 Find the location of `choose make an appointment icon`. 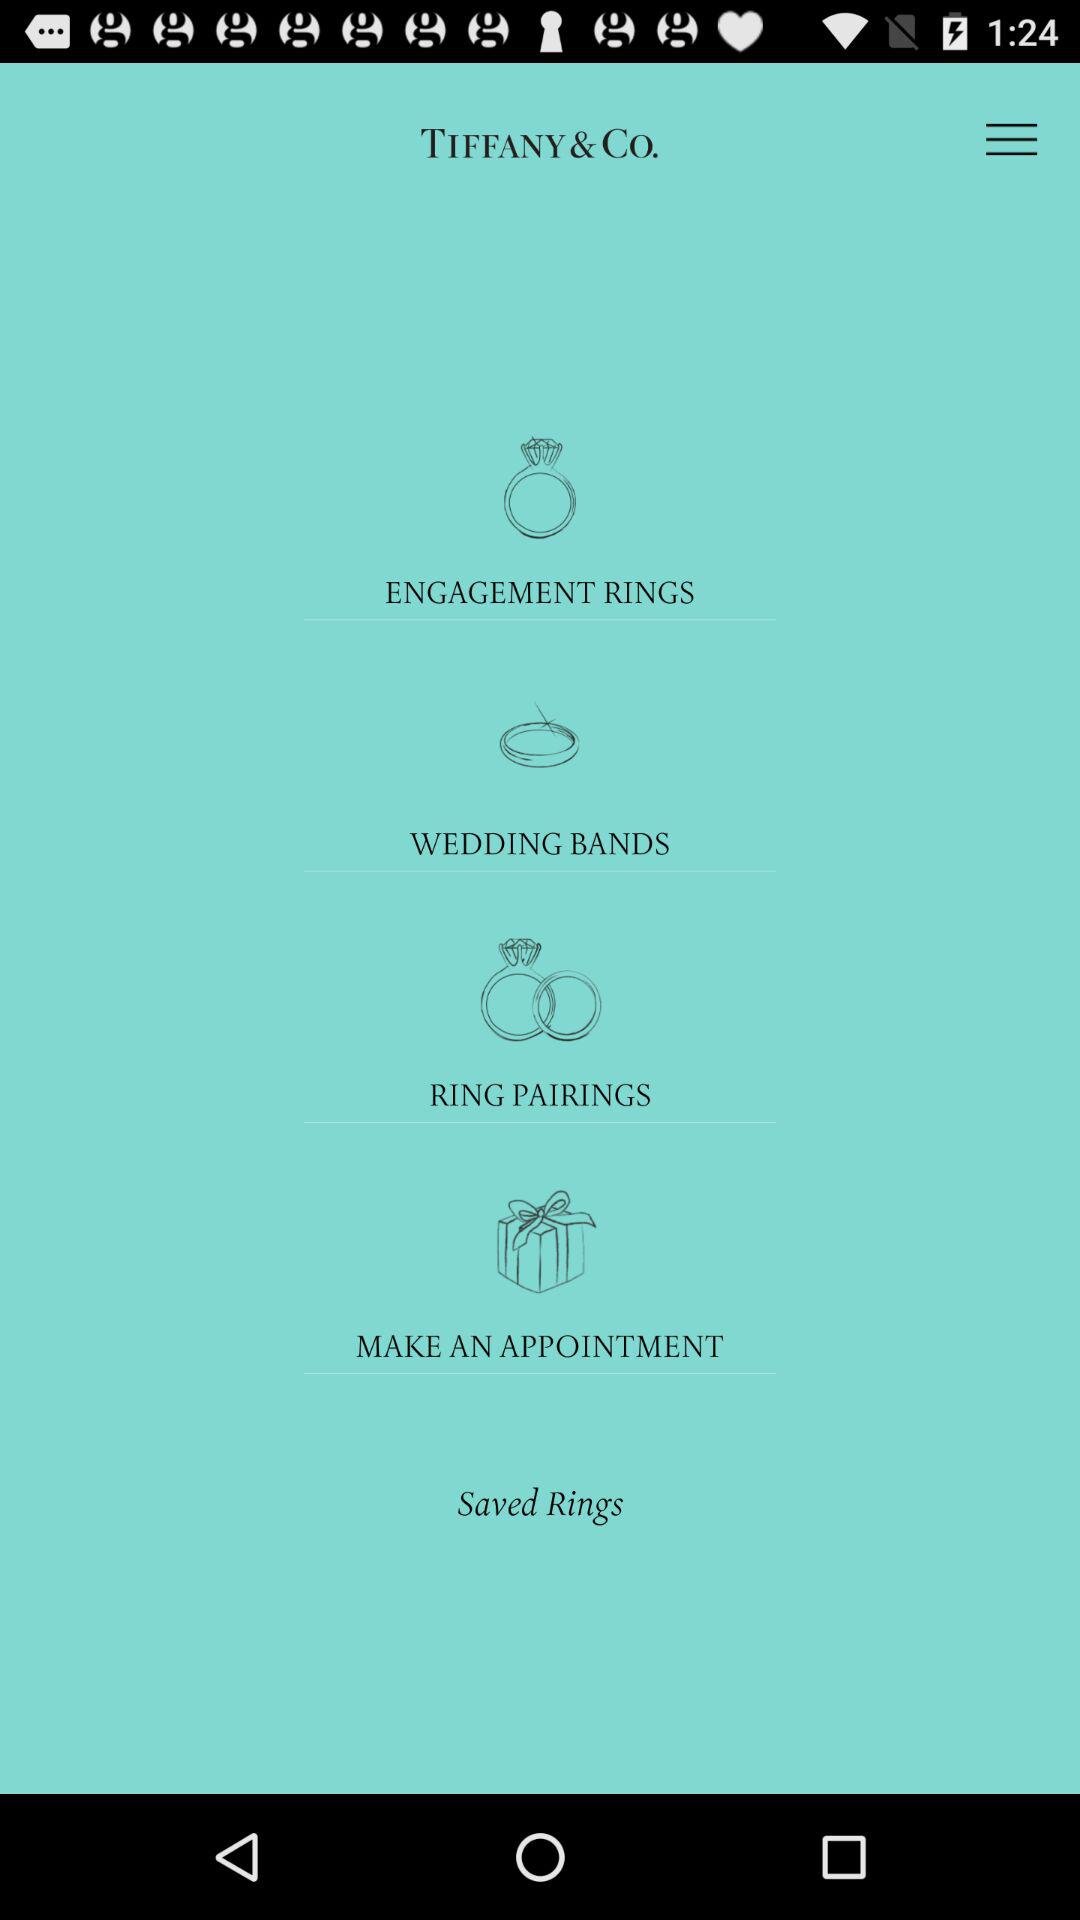

choose make an appointment icon is located at coordinates (540, 1344).